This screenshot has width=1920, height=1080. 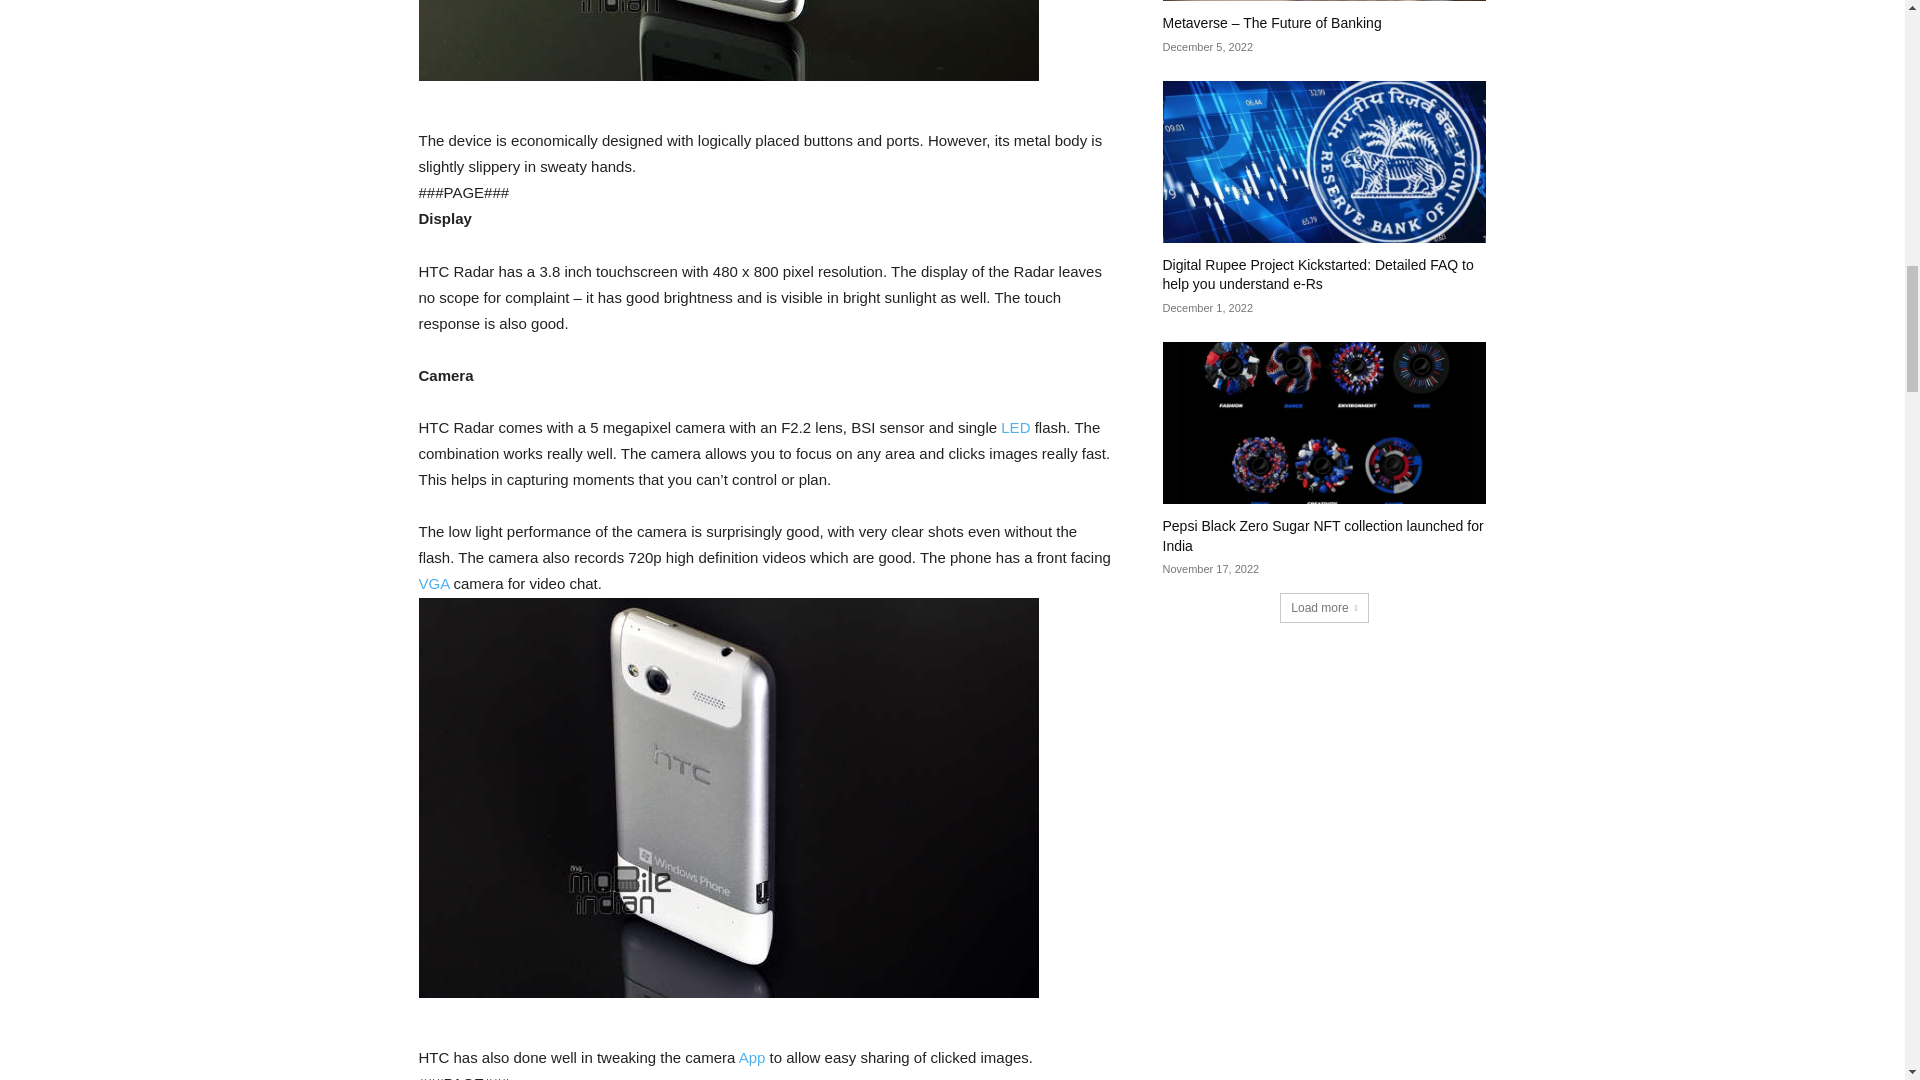 What do you see at coordinates (1014, 428) in the screenshot?
I see `LED` at bounding box center [1014, 428].